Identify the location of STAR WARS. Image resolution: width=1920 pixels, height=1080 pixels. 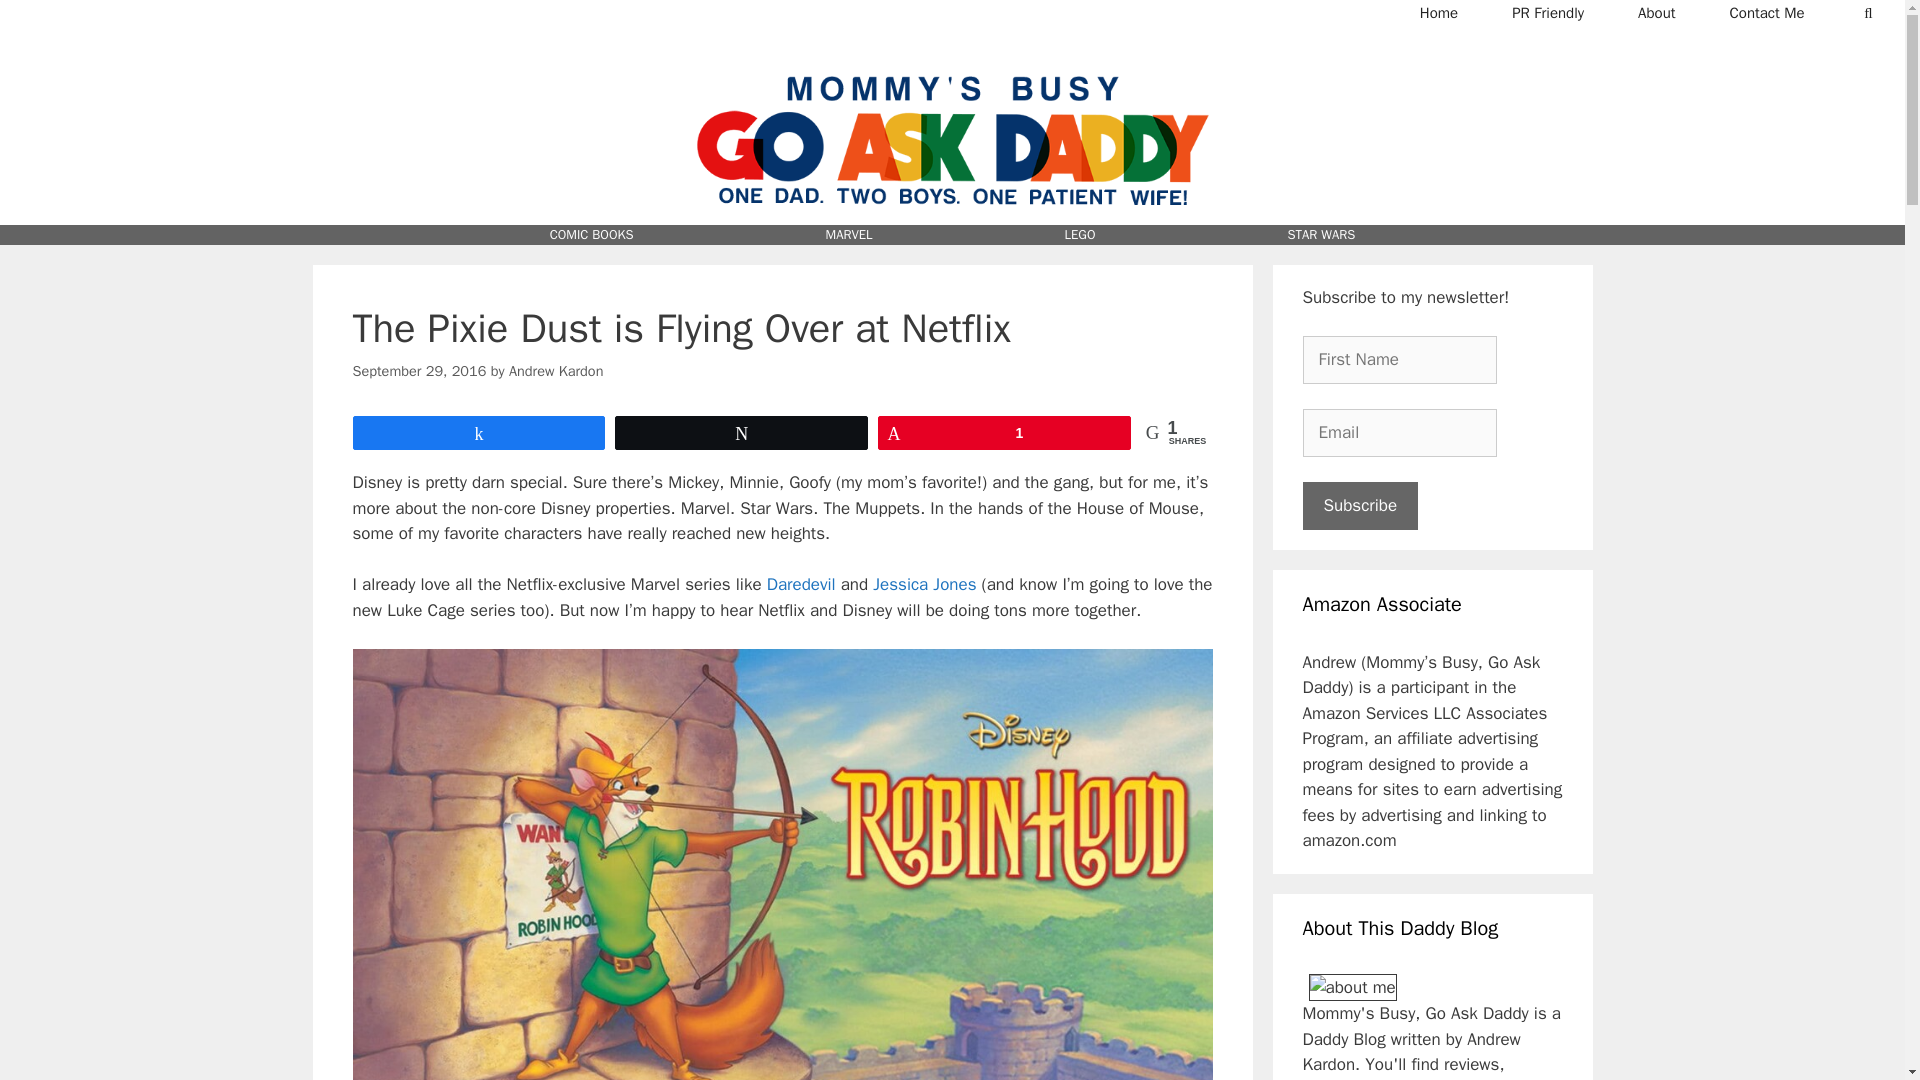
(1322, 234).